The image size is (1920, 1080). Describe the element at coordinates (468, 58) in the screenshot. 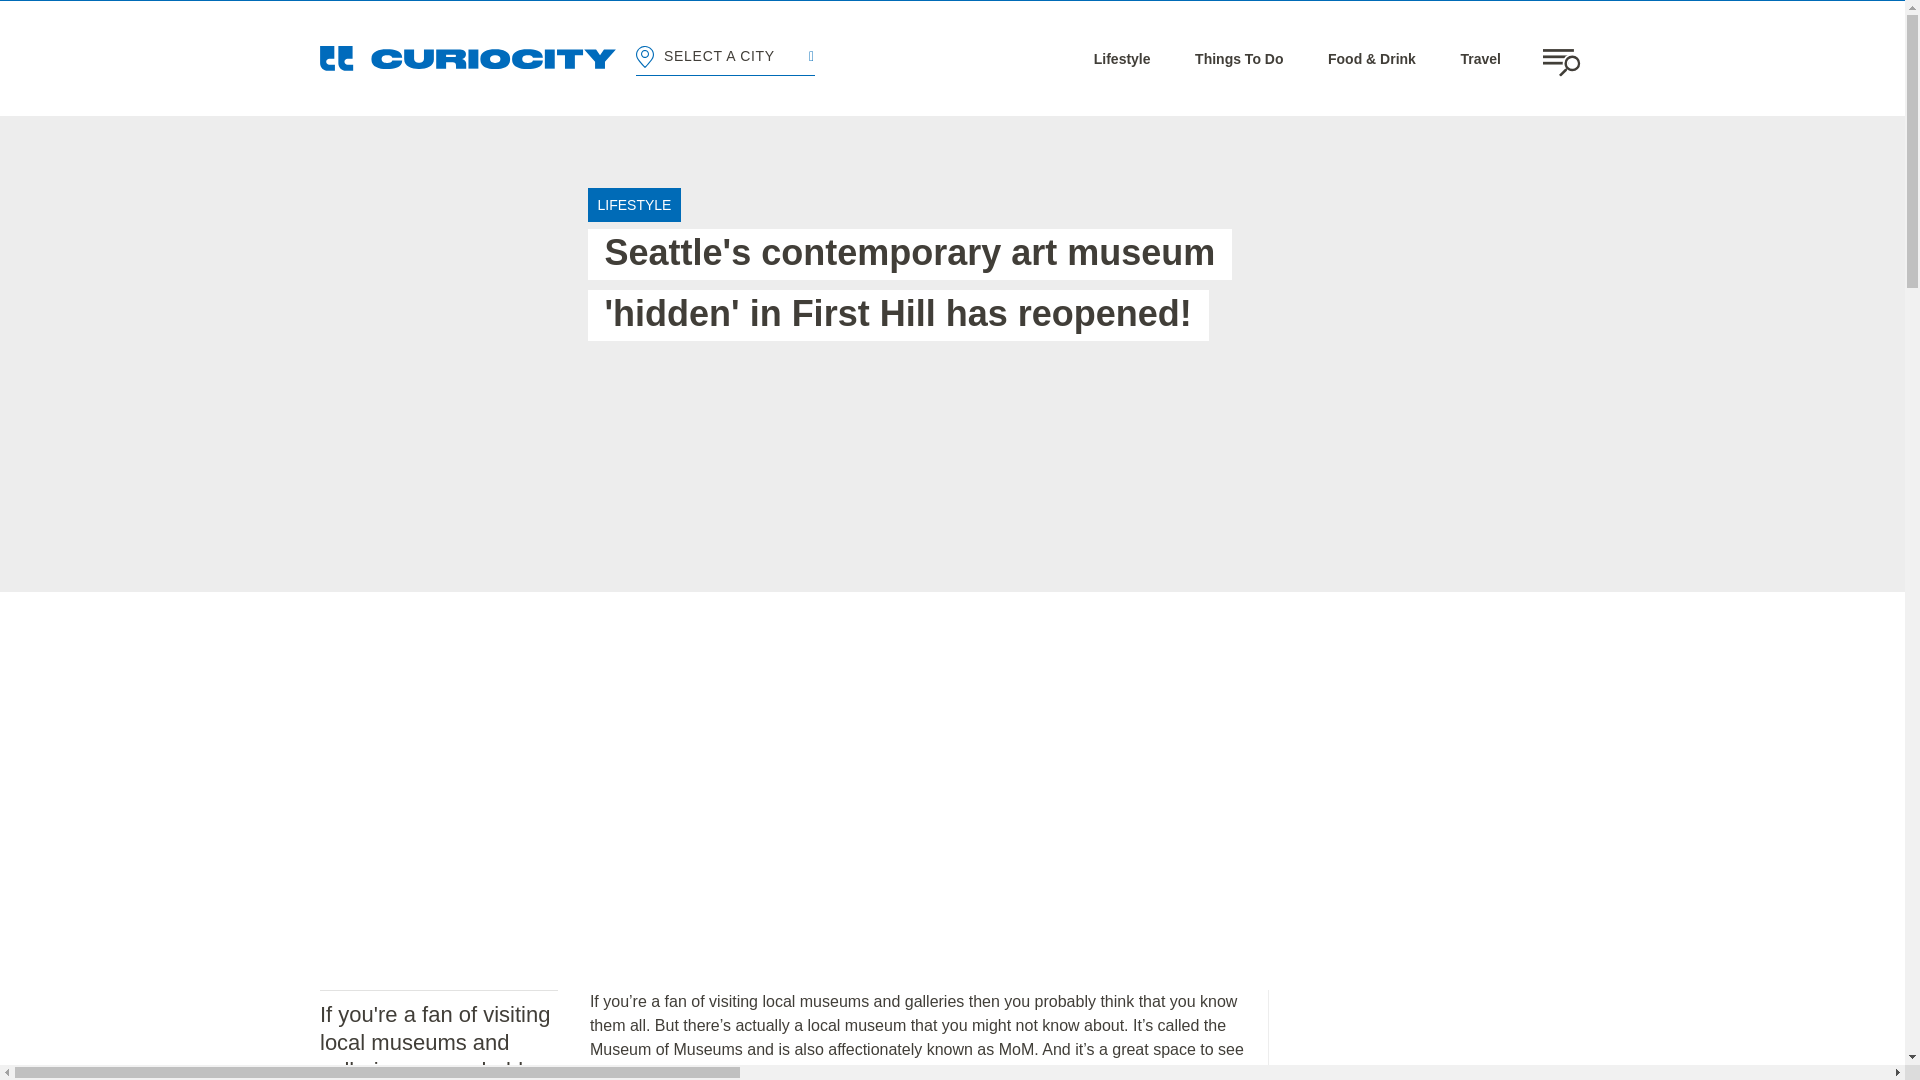

I see `curiocity-primary-logo-blue ` at that location.